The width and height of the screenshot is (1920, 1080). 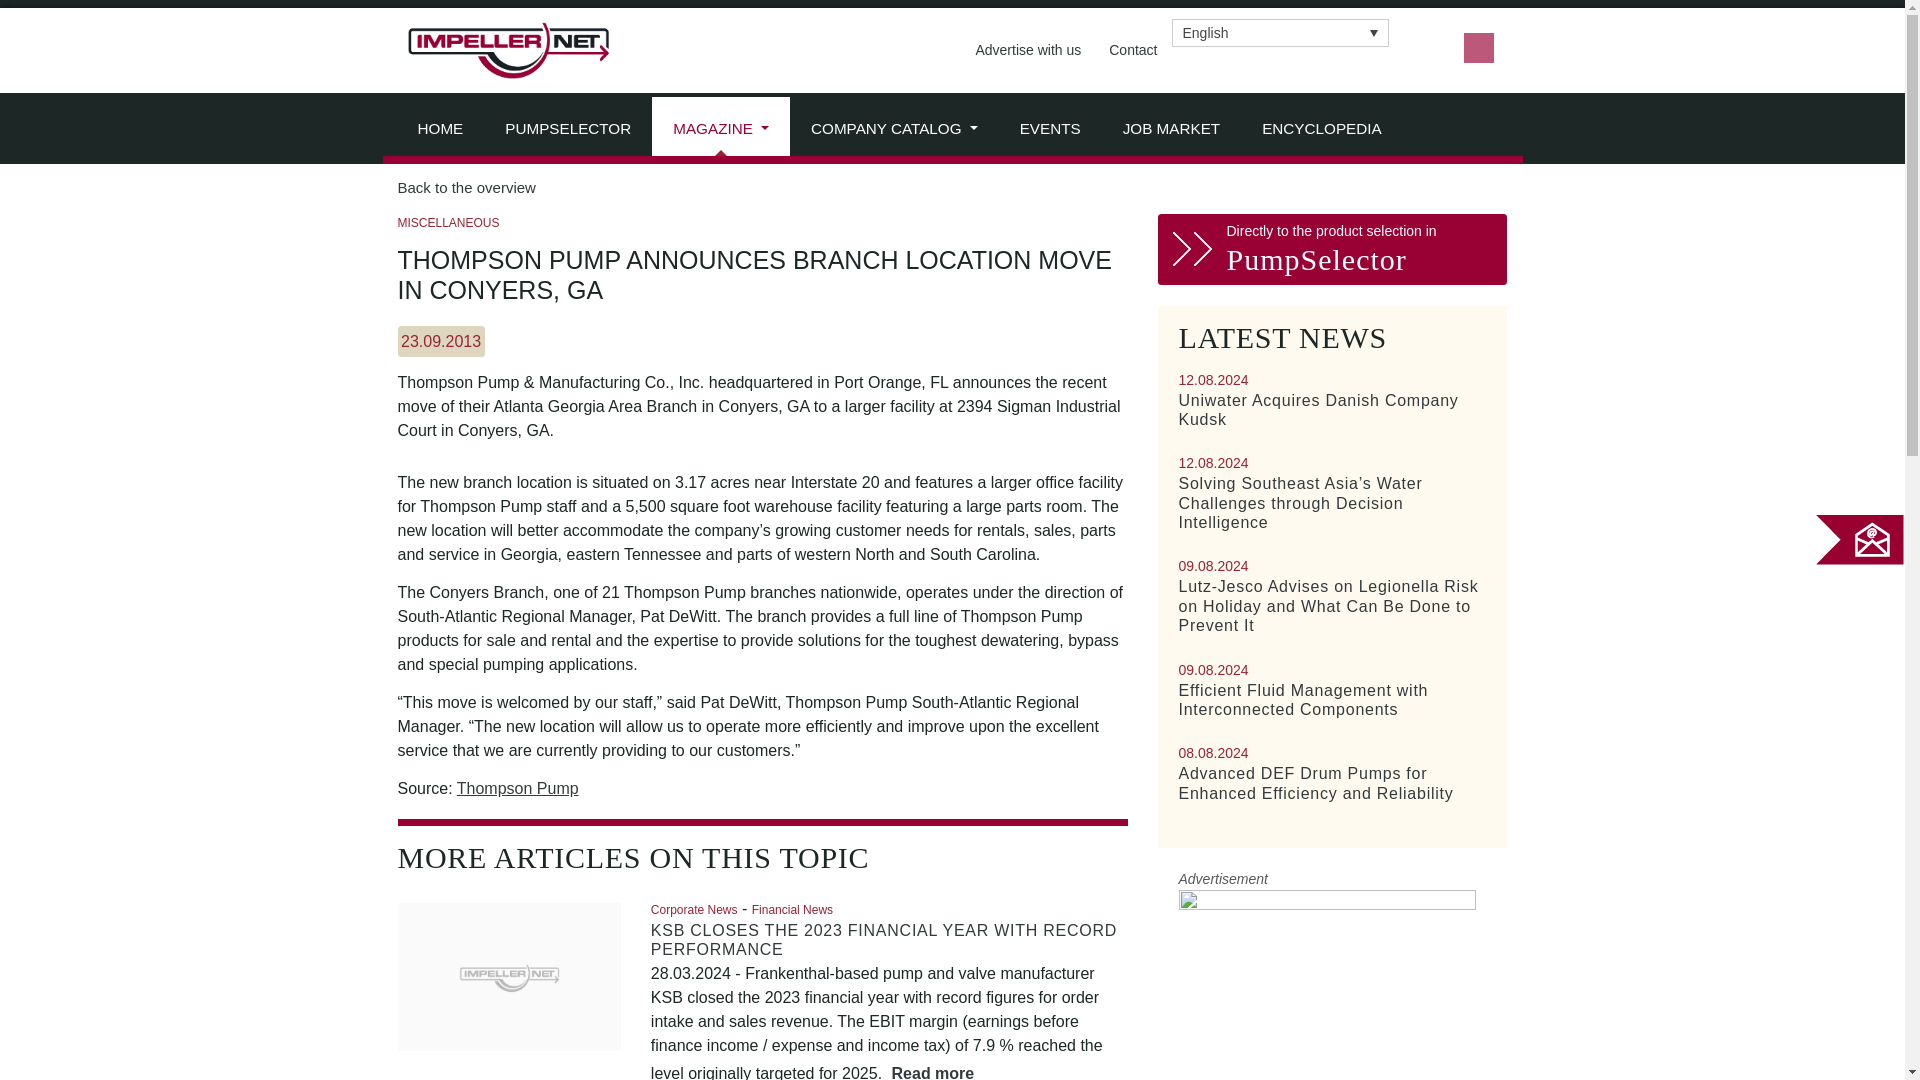 What do you see at coordinates (720, 130) in the screenshot?
I see `MAGAZINE` at bounding box center [720, 130].